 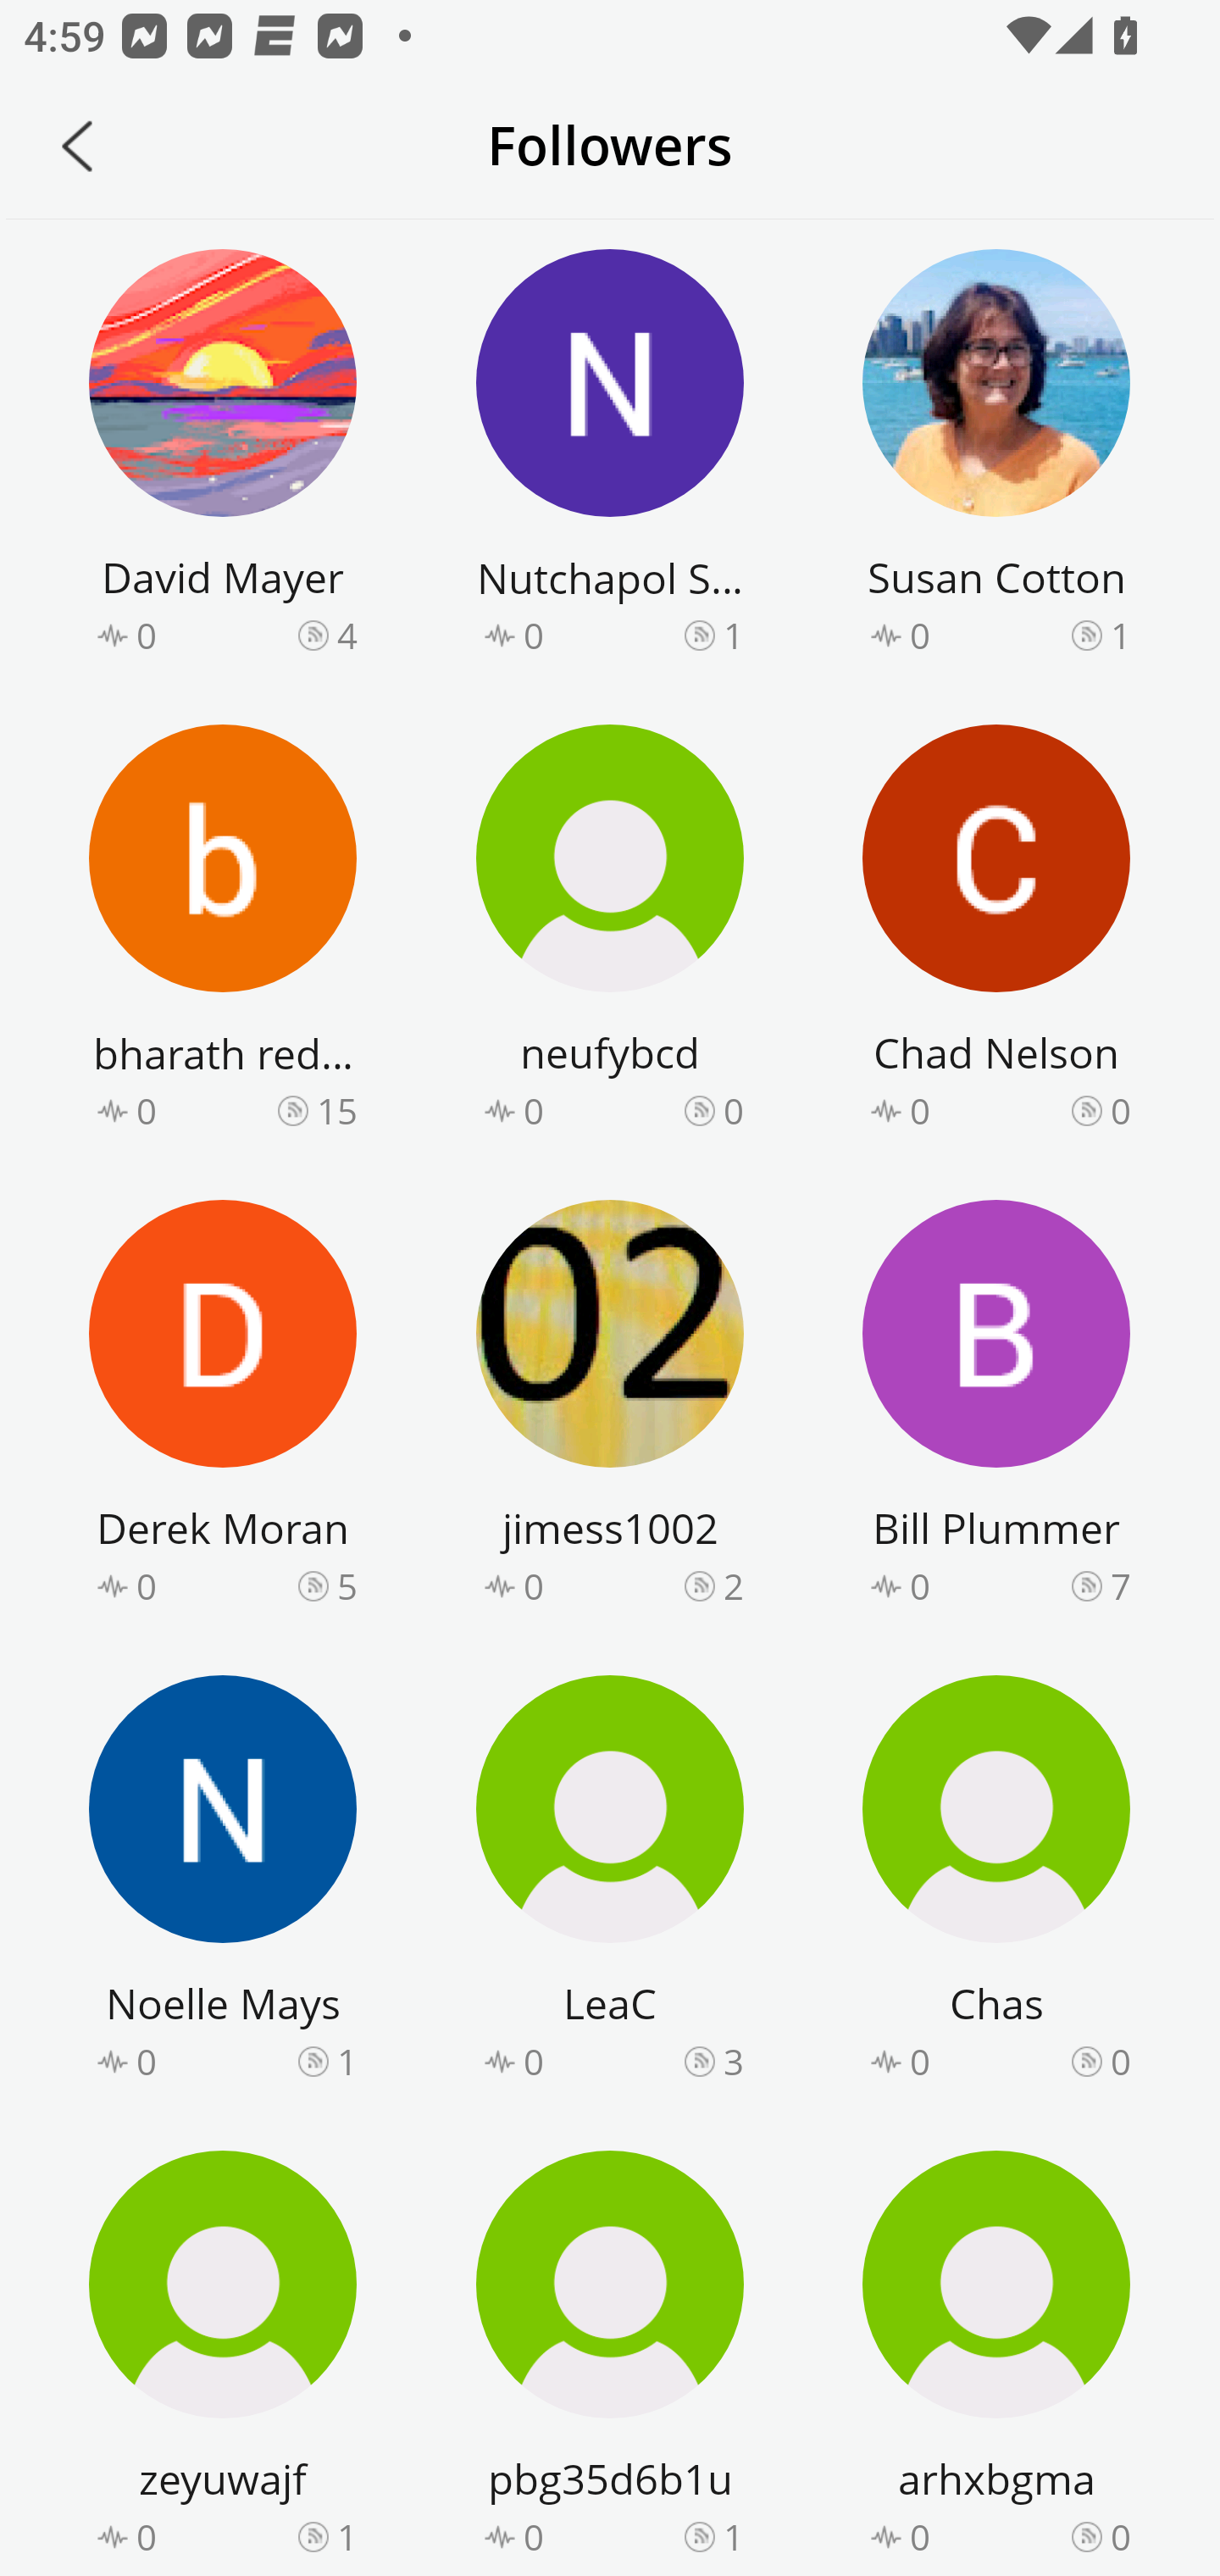 I want to click on Nutchapol Subprasert 0 1, so click(x=610, y=457).